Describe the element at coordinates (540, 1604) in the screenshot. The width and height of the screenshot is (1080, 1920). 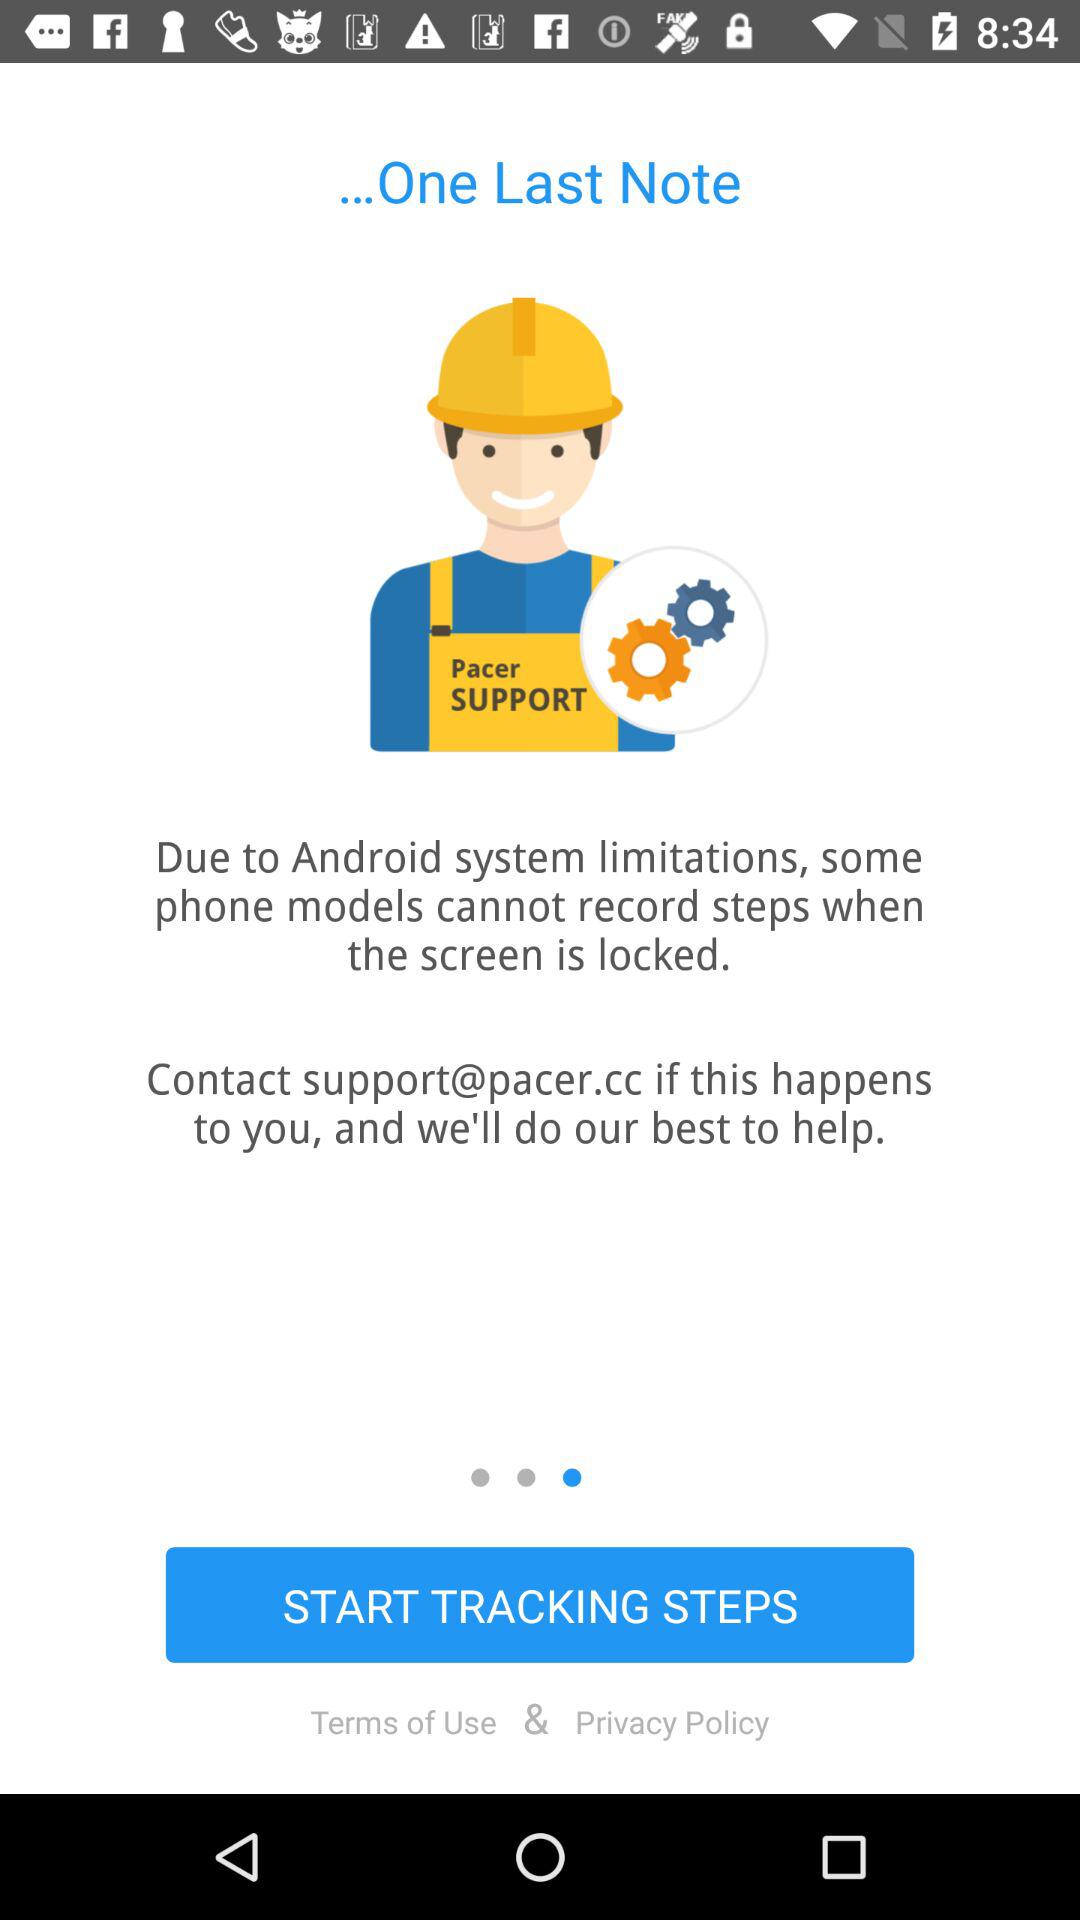
I see `launch the item above the & item` at that location.